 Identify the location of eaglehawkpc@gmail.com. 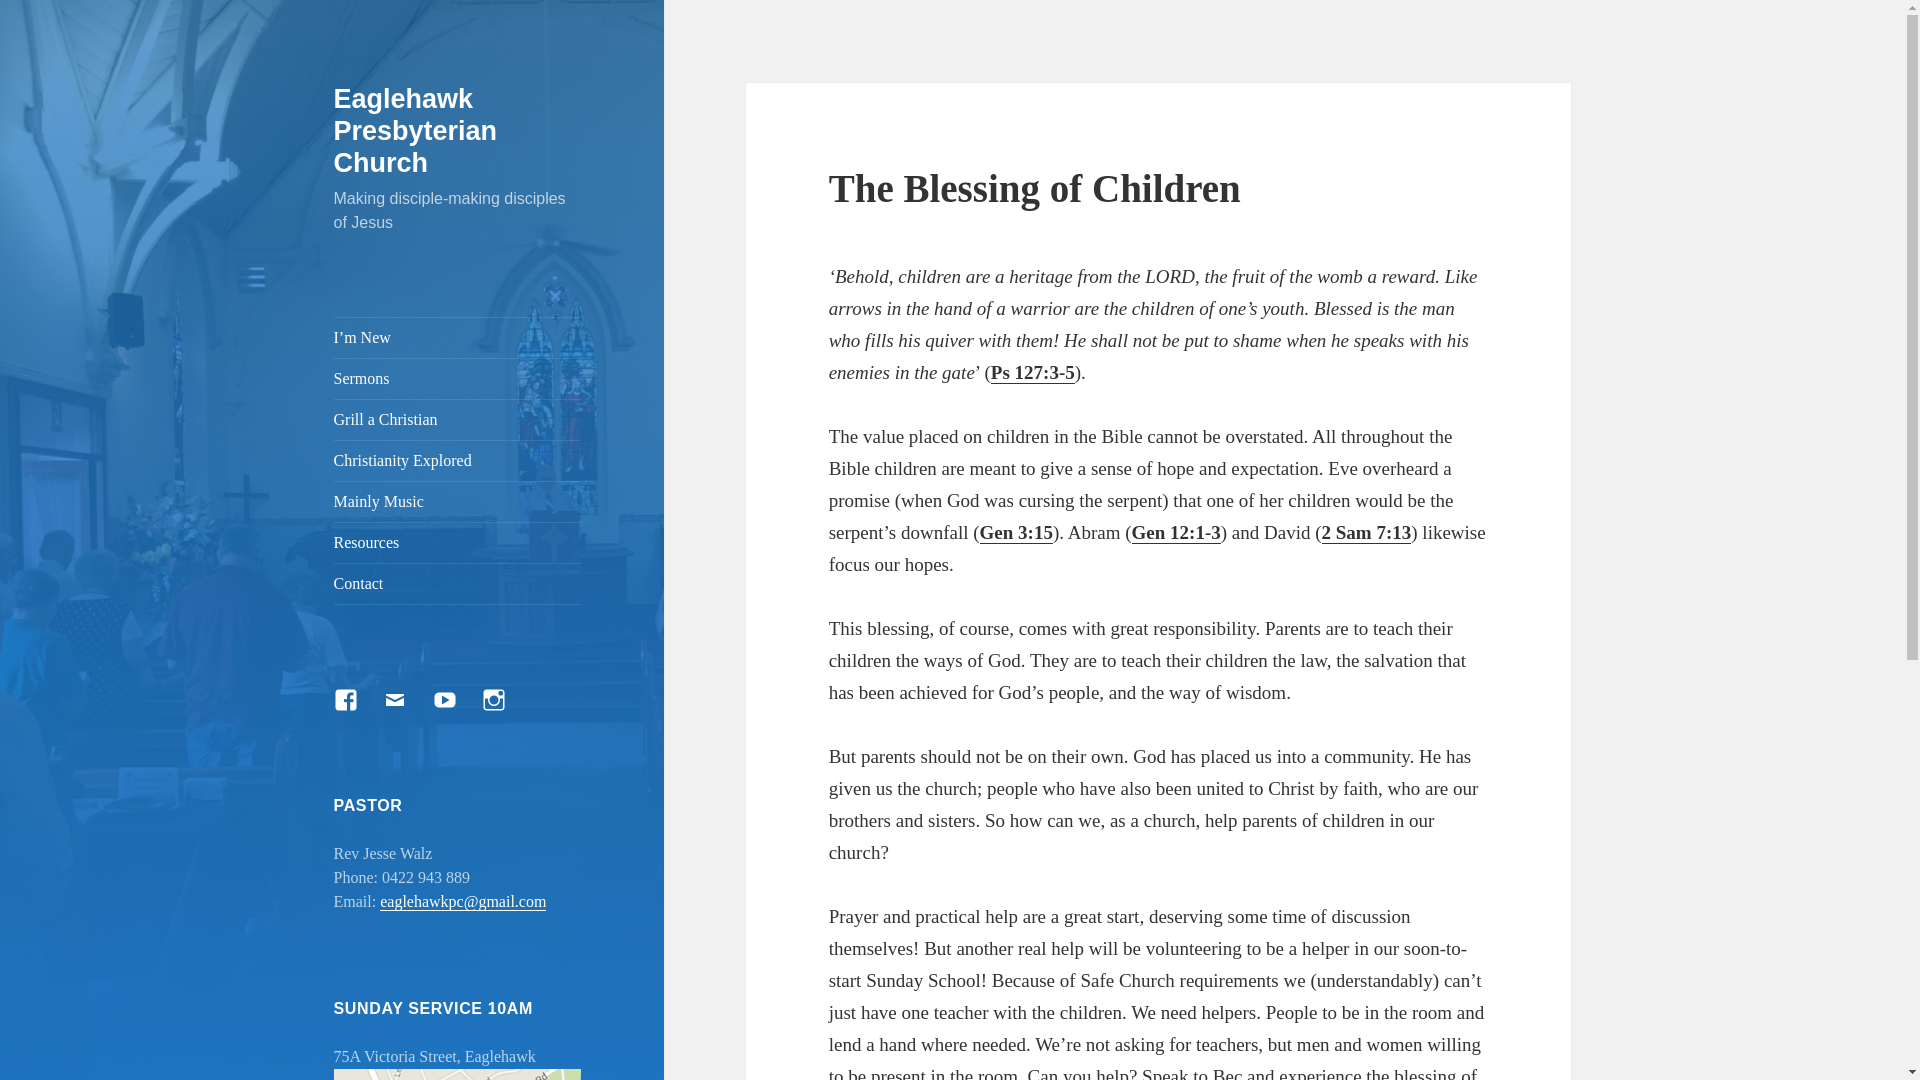
(463, 902).